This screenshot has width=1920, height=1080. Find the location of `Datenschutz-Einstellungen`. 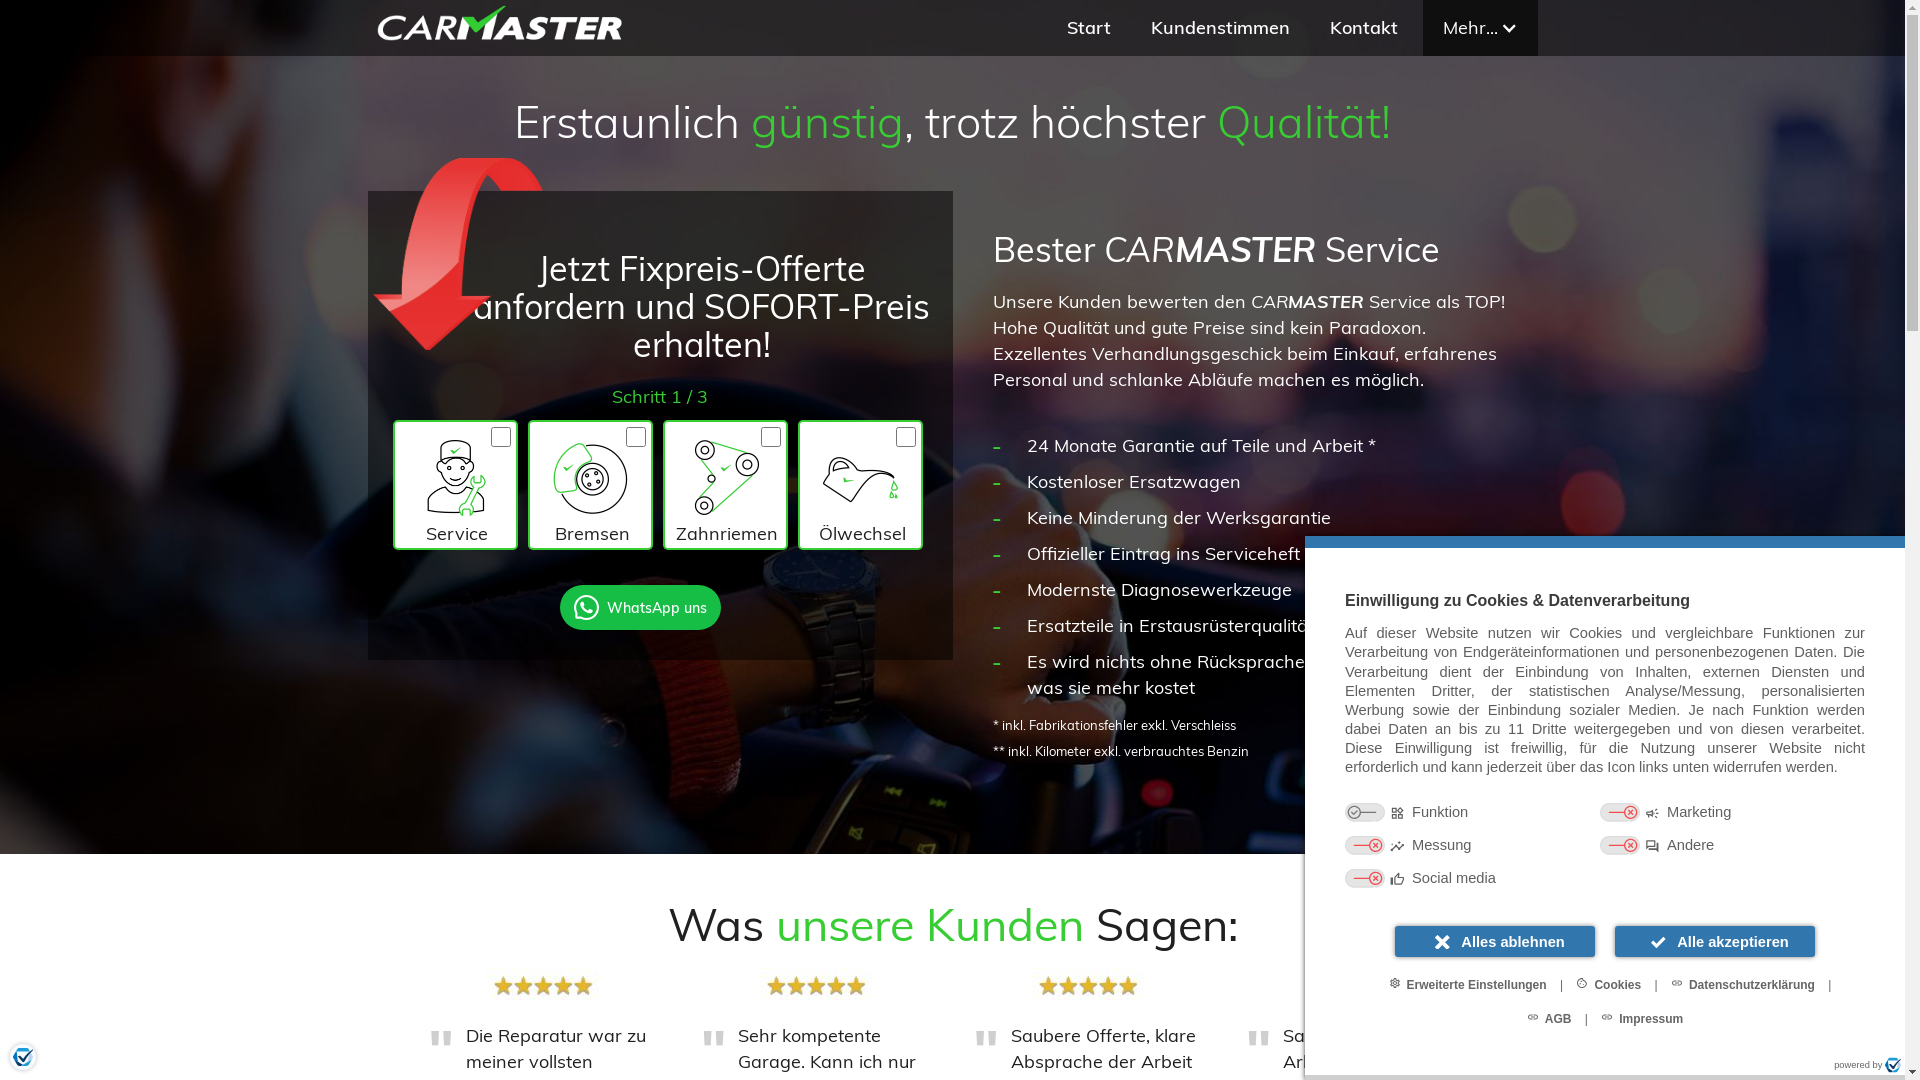

Datenschutz-Einstellungen is located at coordinates (23, 1057).